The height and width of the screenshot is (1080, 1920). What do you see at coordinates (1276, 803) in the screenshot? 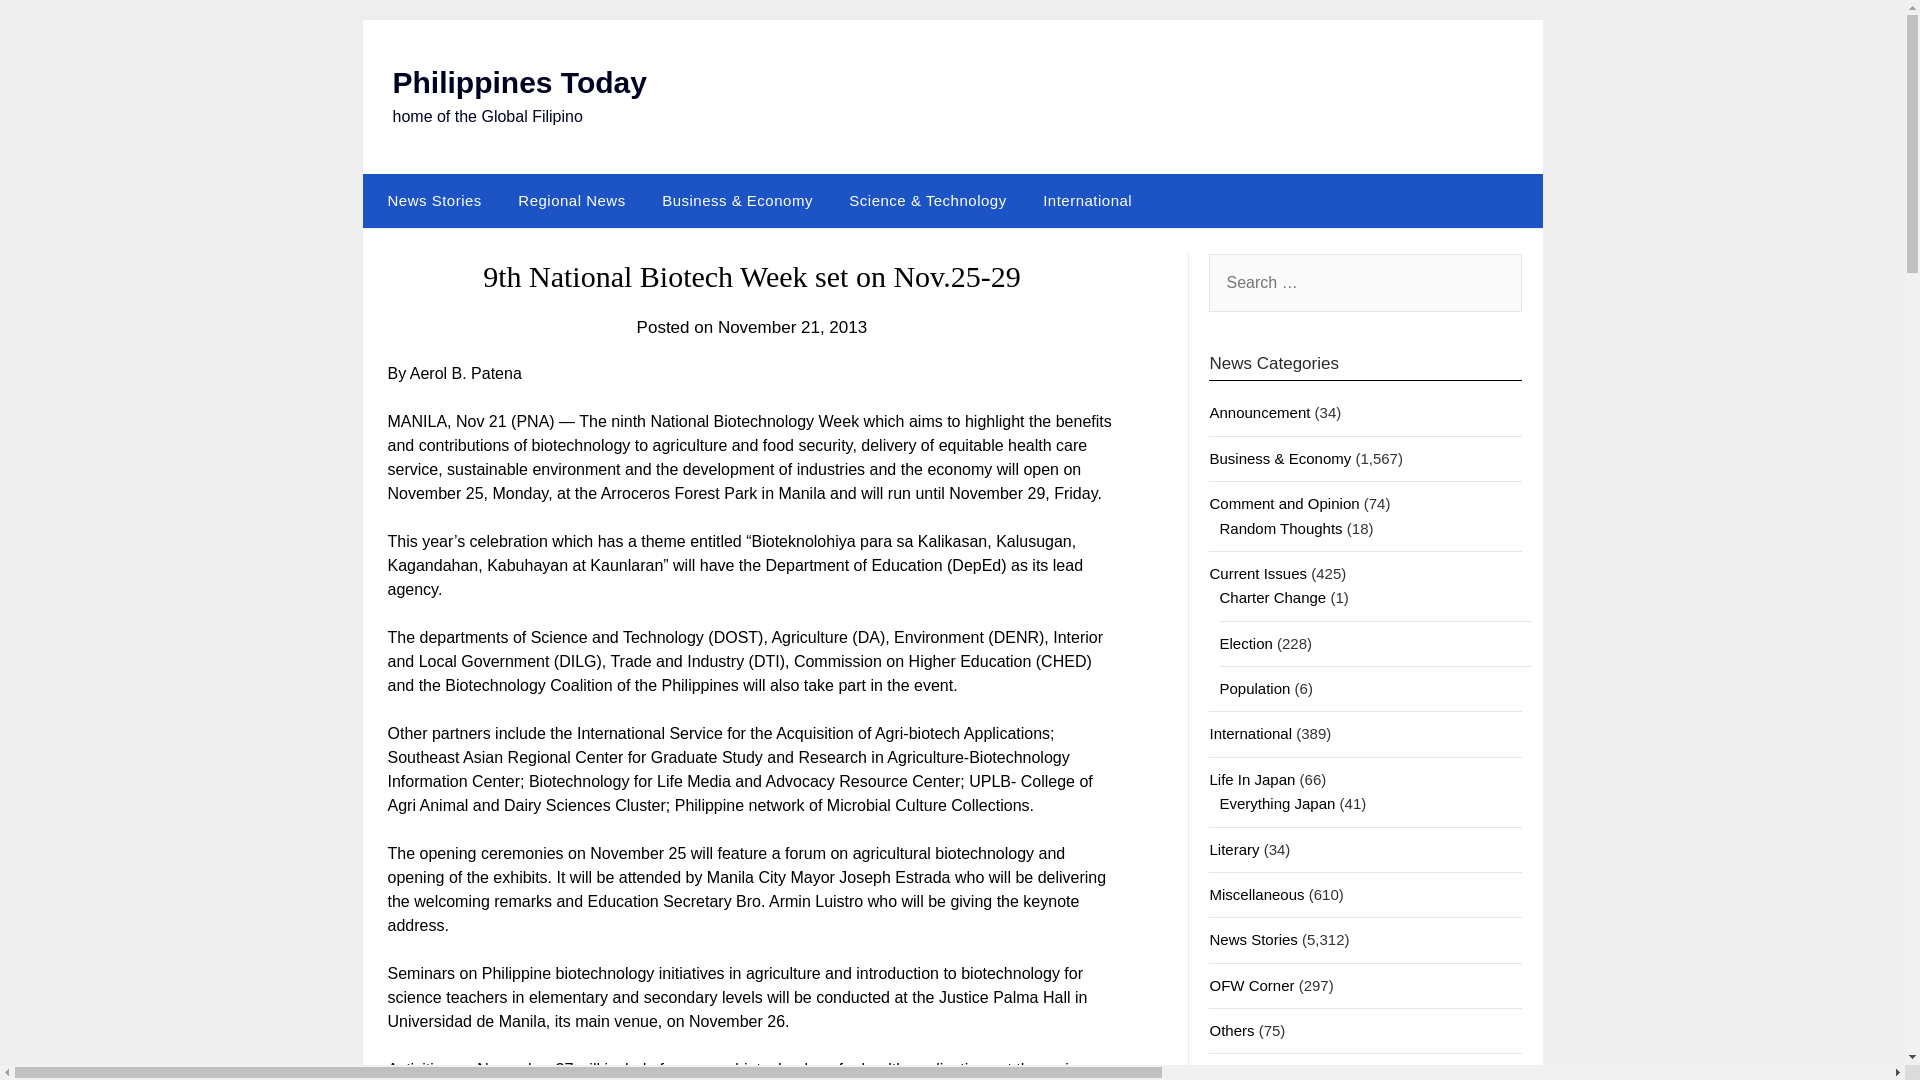
I see `Everything Japan` at bounding box center [1276, 803].